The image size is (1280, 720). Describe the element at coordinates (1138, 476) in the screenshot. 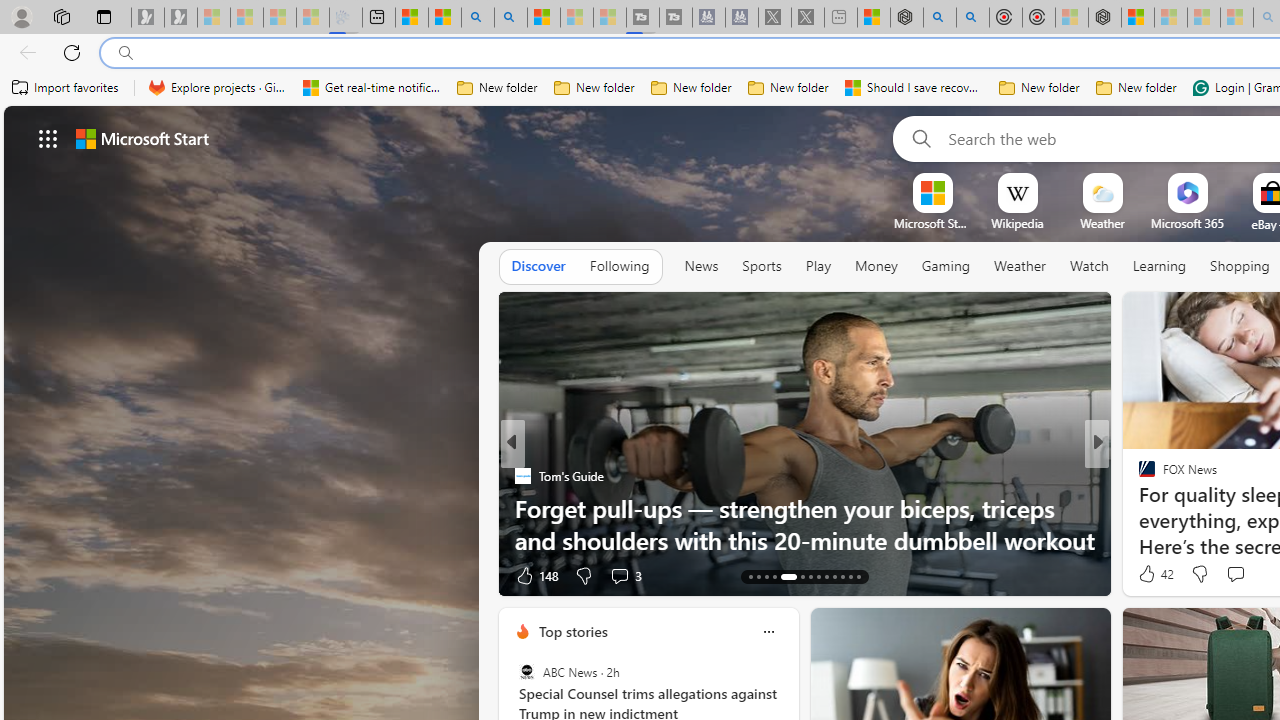

I see `BRAINY DOSE` at that location.